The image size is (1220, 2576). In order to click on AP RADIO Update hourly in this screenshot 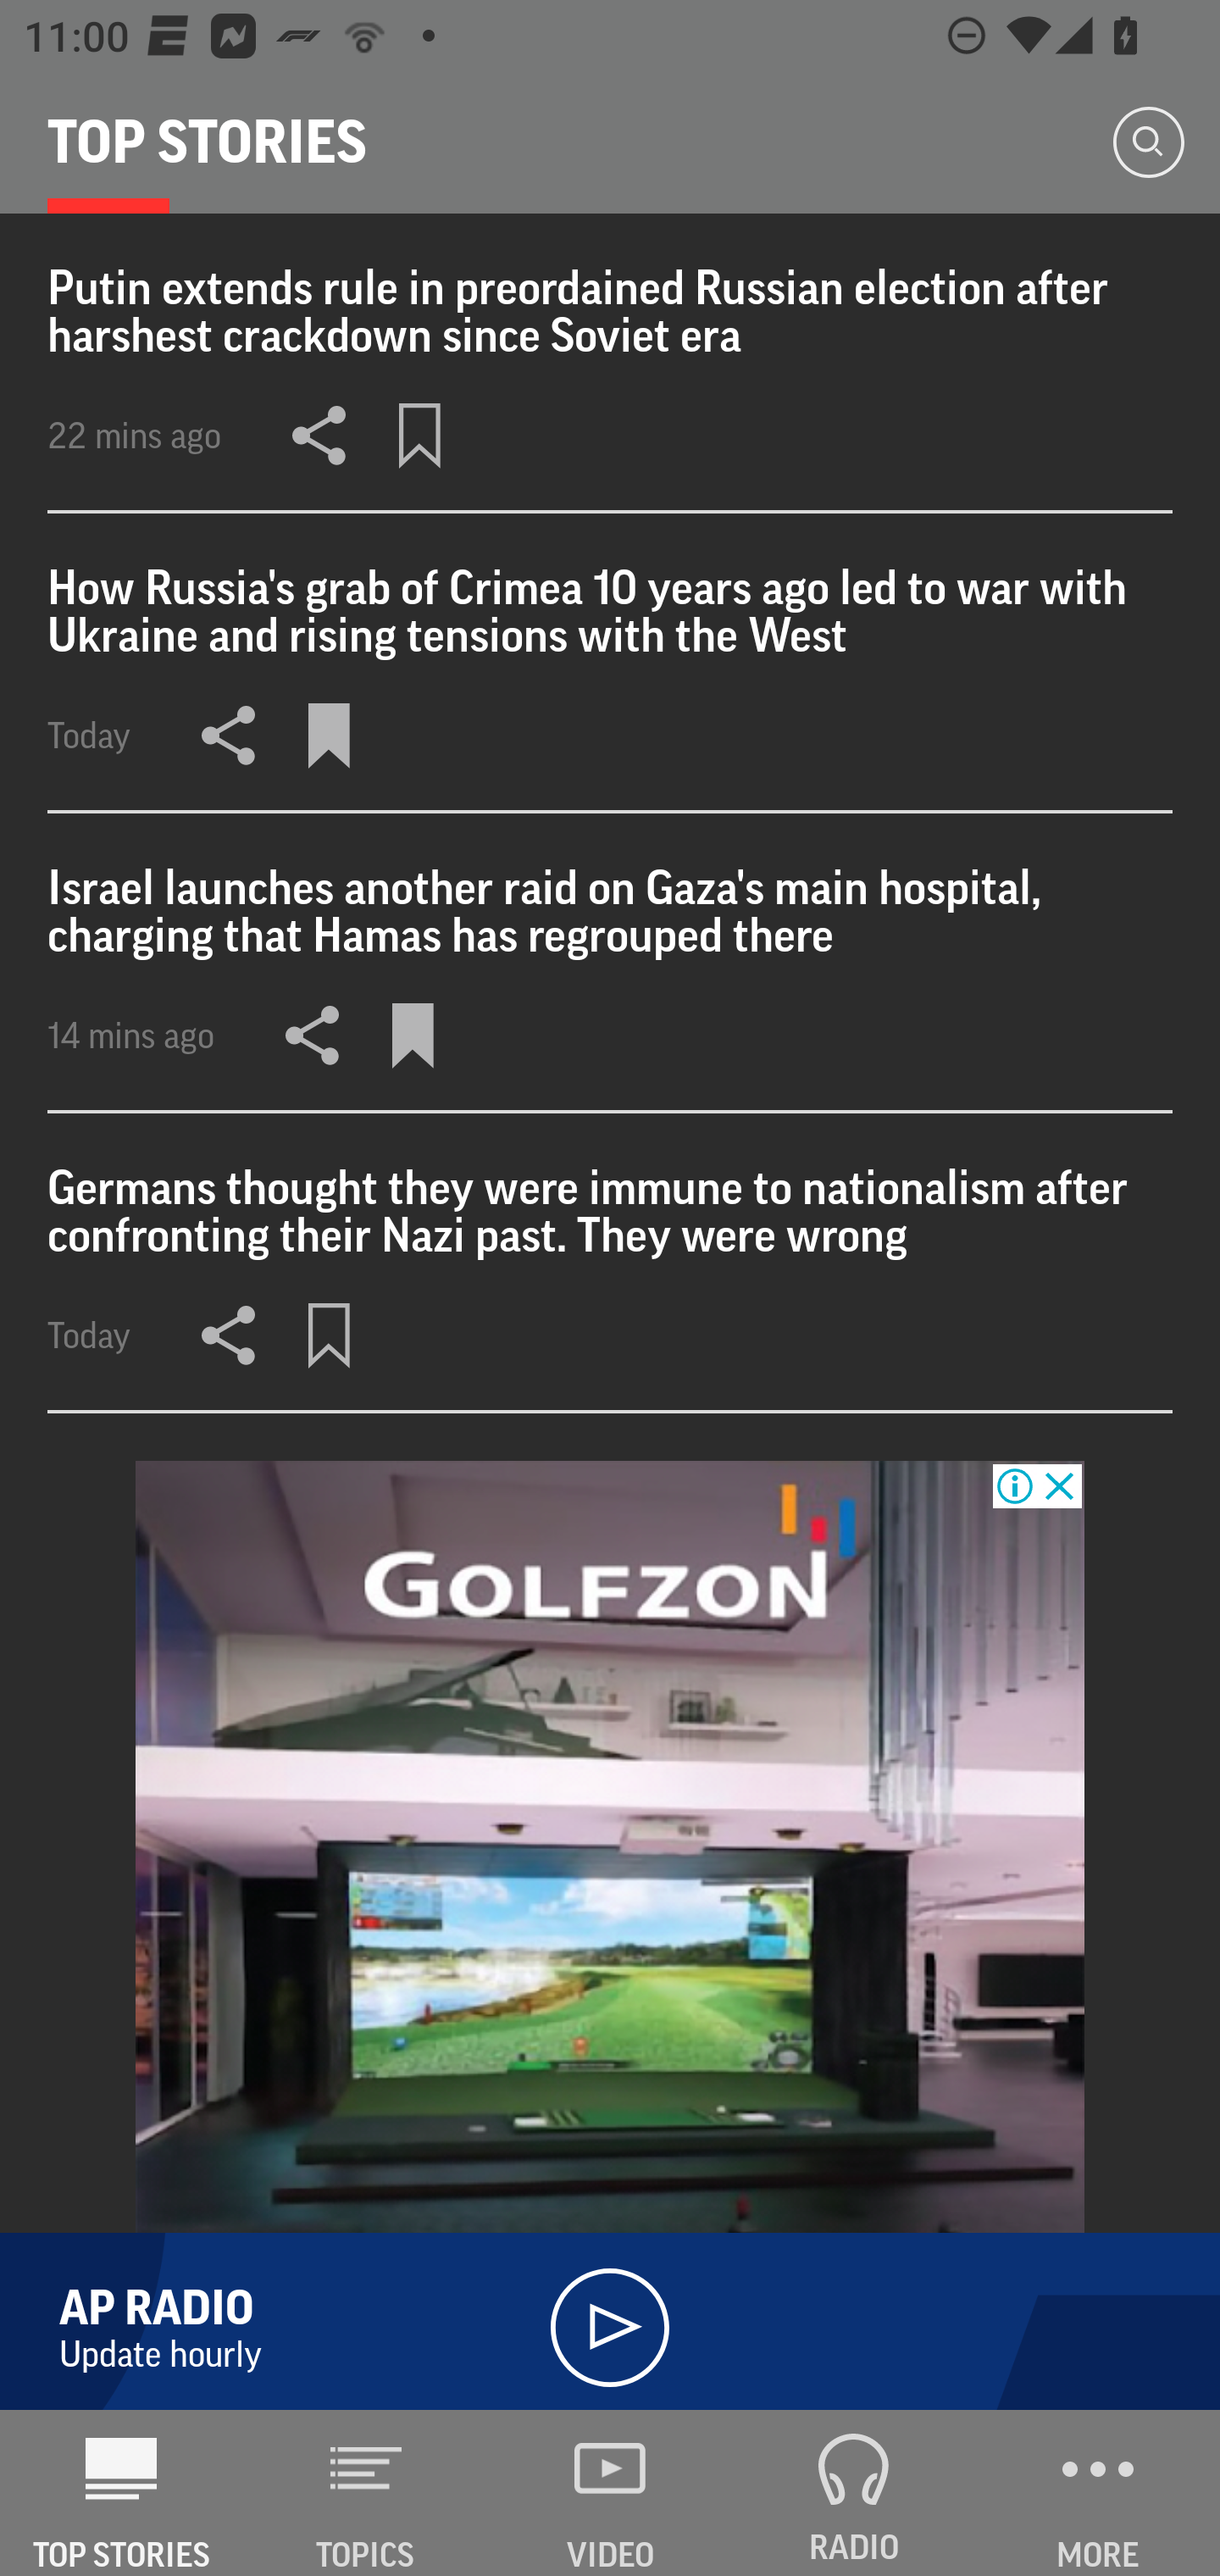, I will do `click(610, 2315)`.